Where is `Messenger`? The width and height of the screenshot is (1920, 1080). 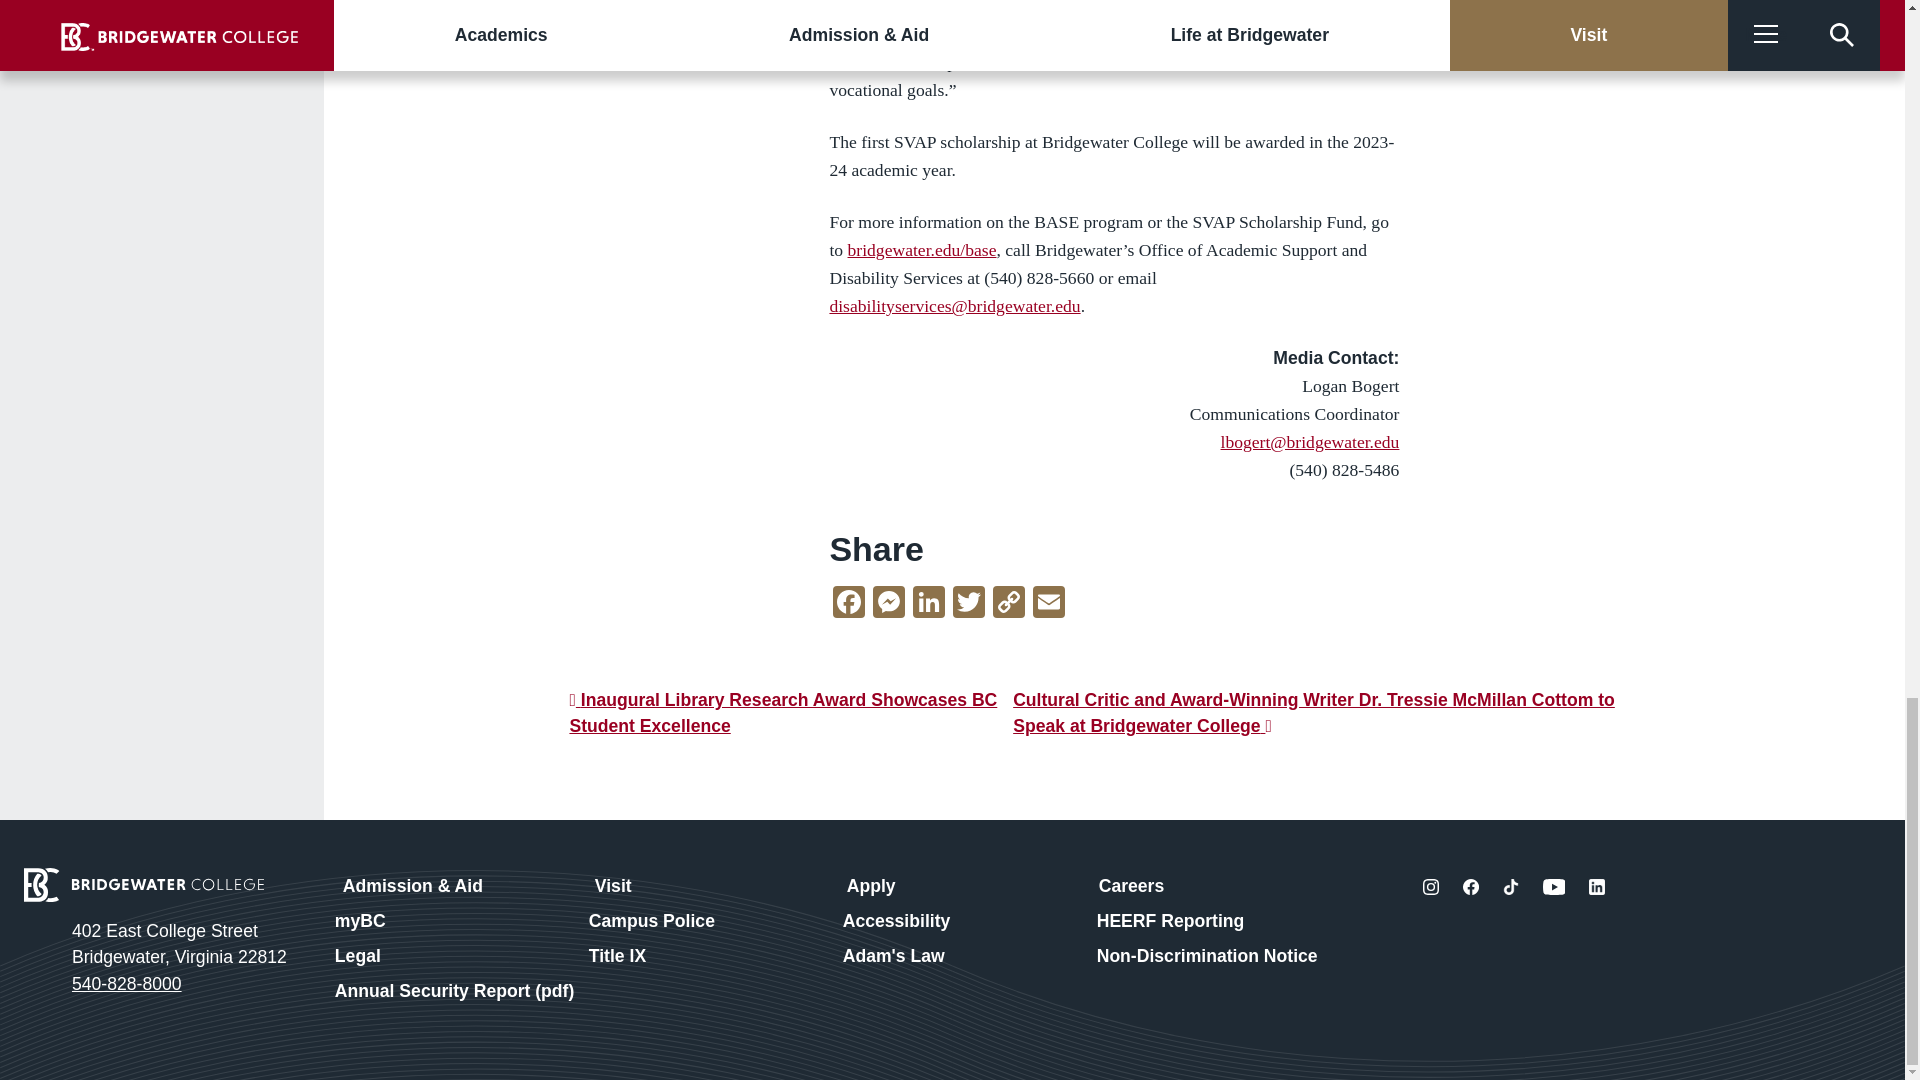
Messenger is located at coordinates (888, 604).